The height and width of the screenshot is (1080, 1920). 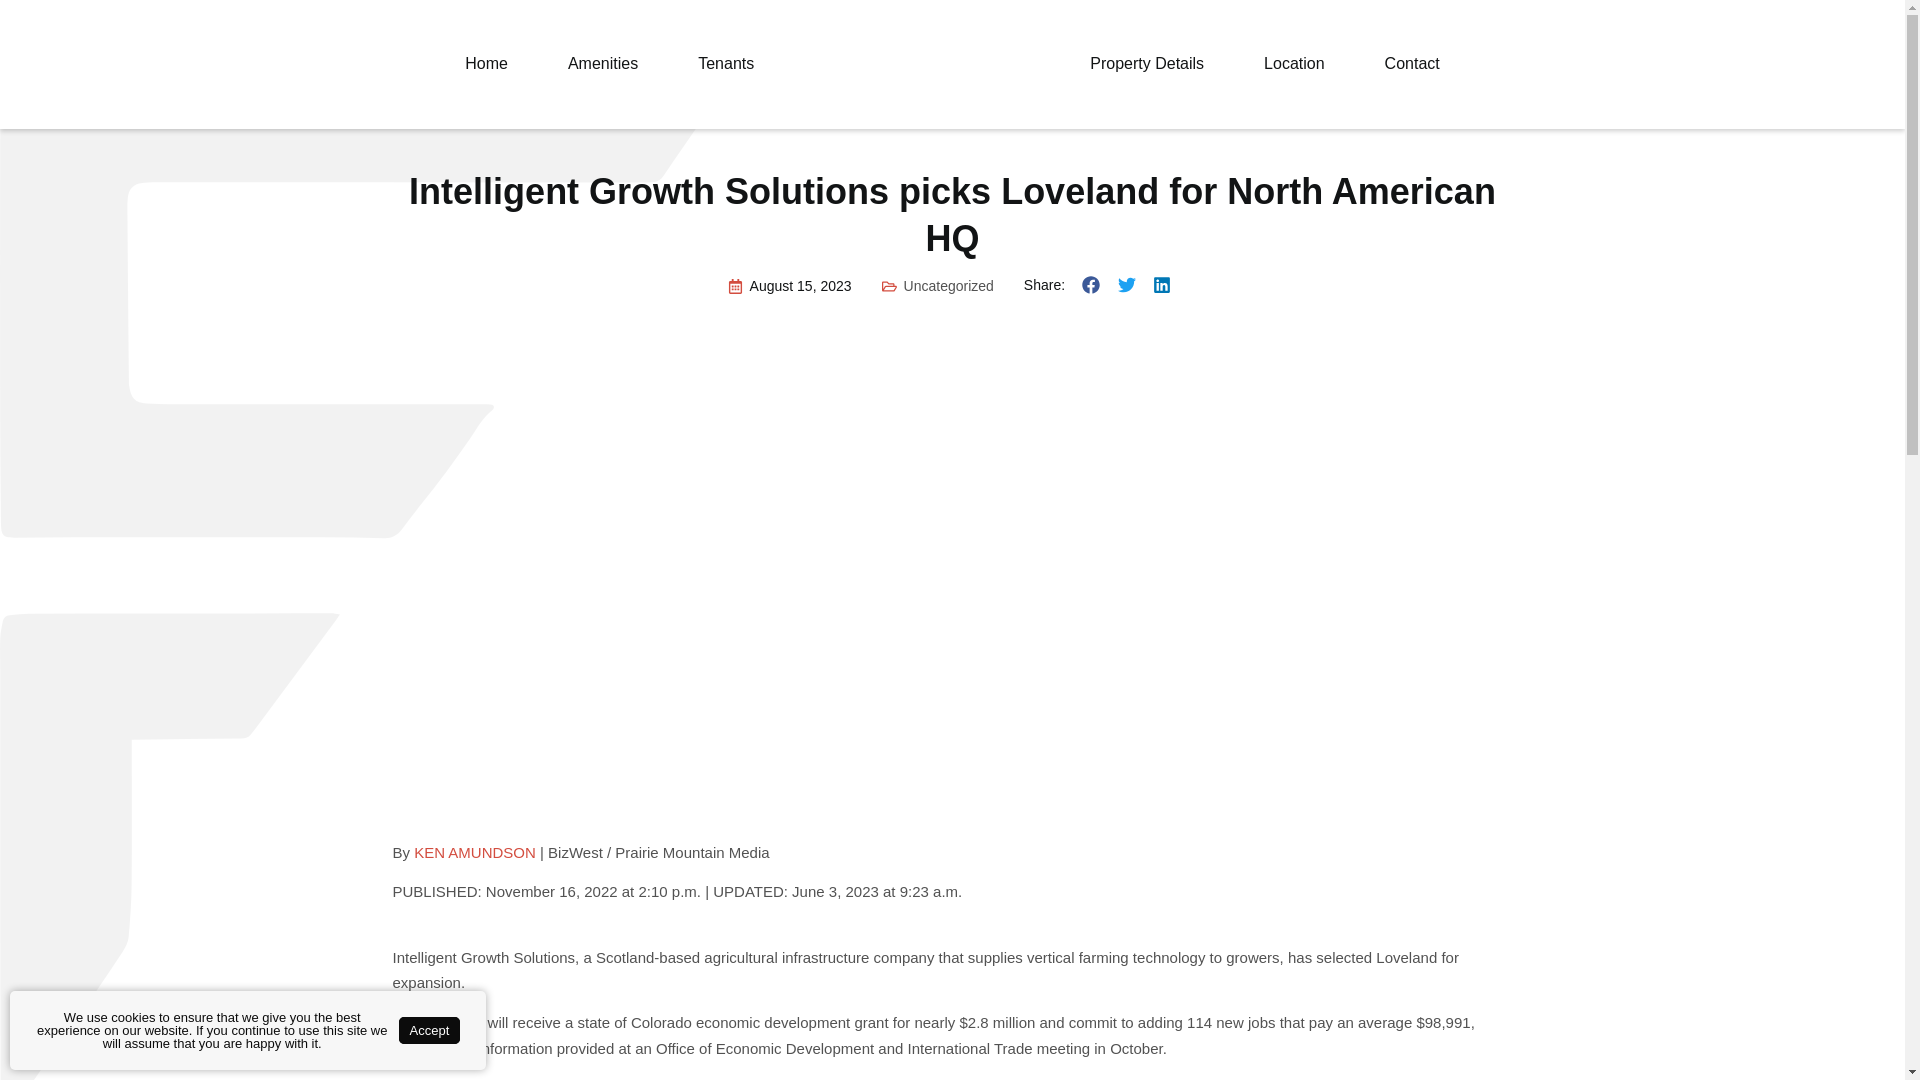 What do you see at coordinates (725, 64) in the screenshot?
I see `Tenants` at bounding box center [725, 64].